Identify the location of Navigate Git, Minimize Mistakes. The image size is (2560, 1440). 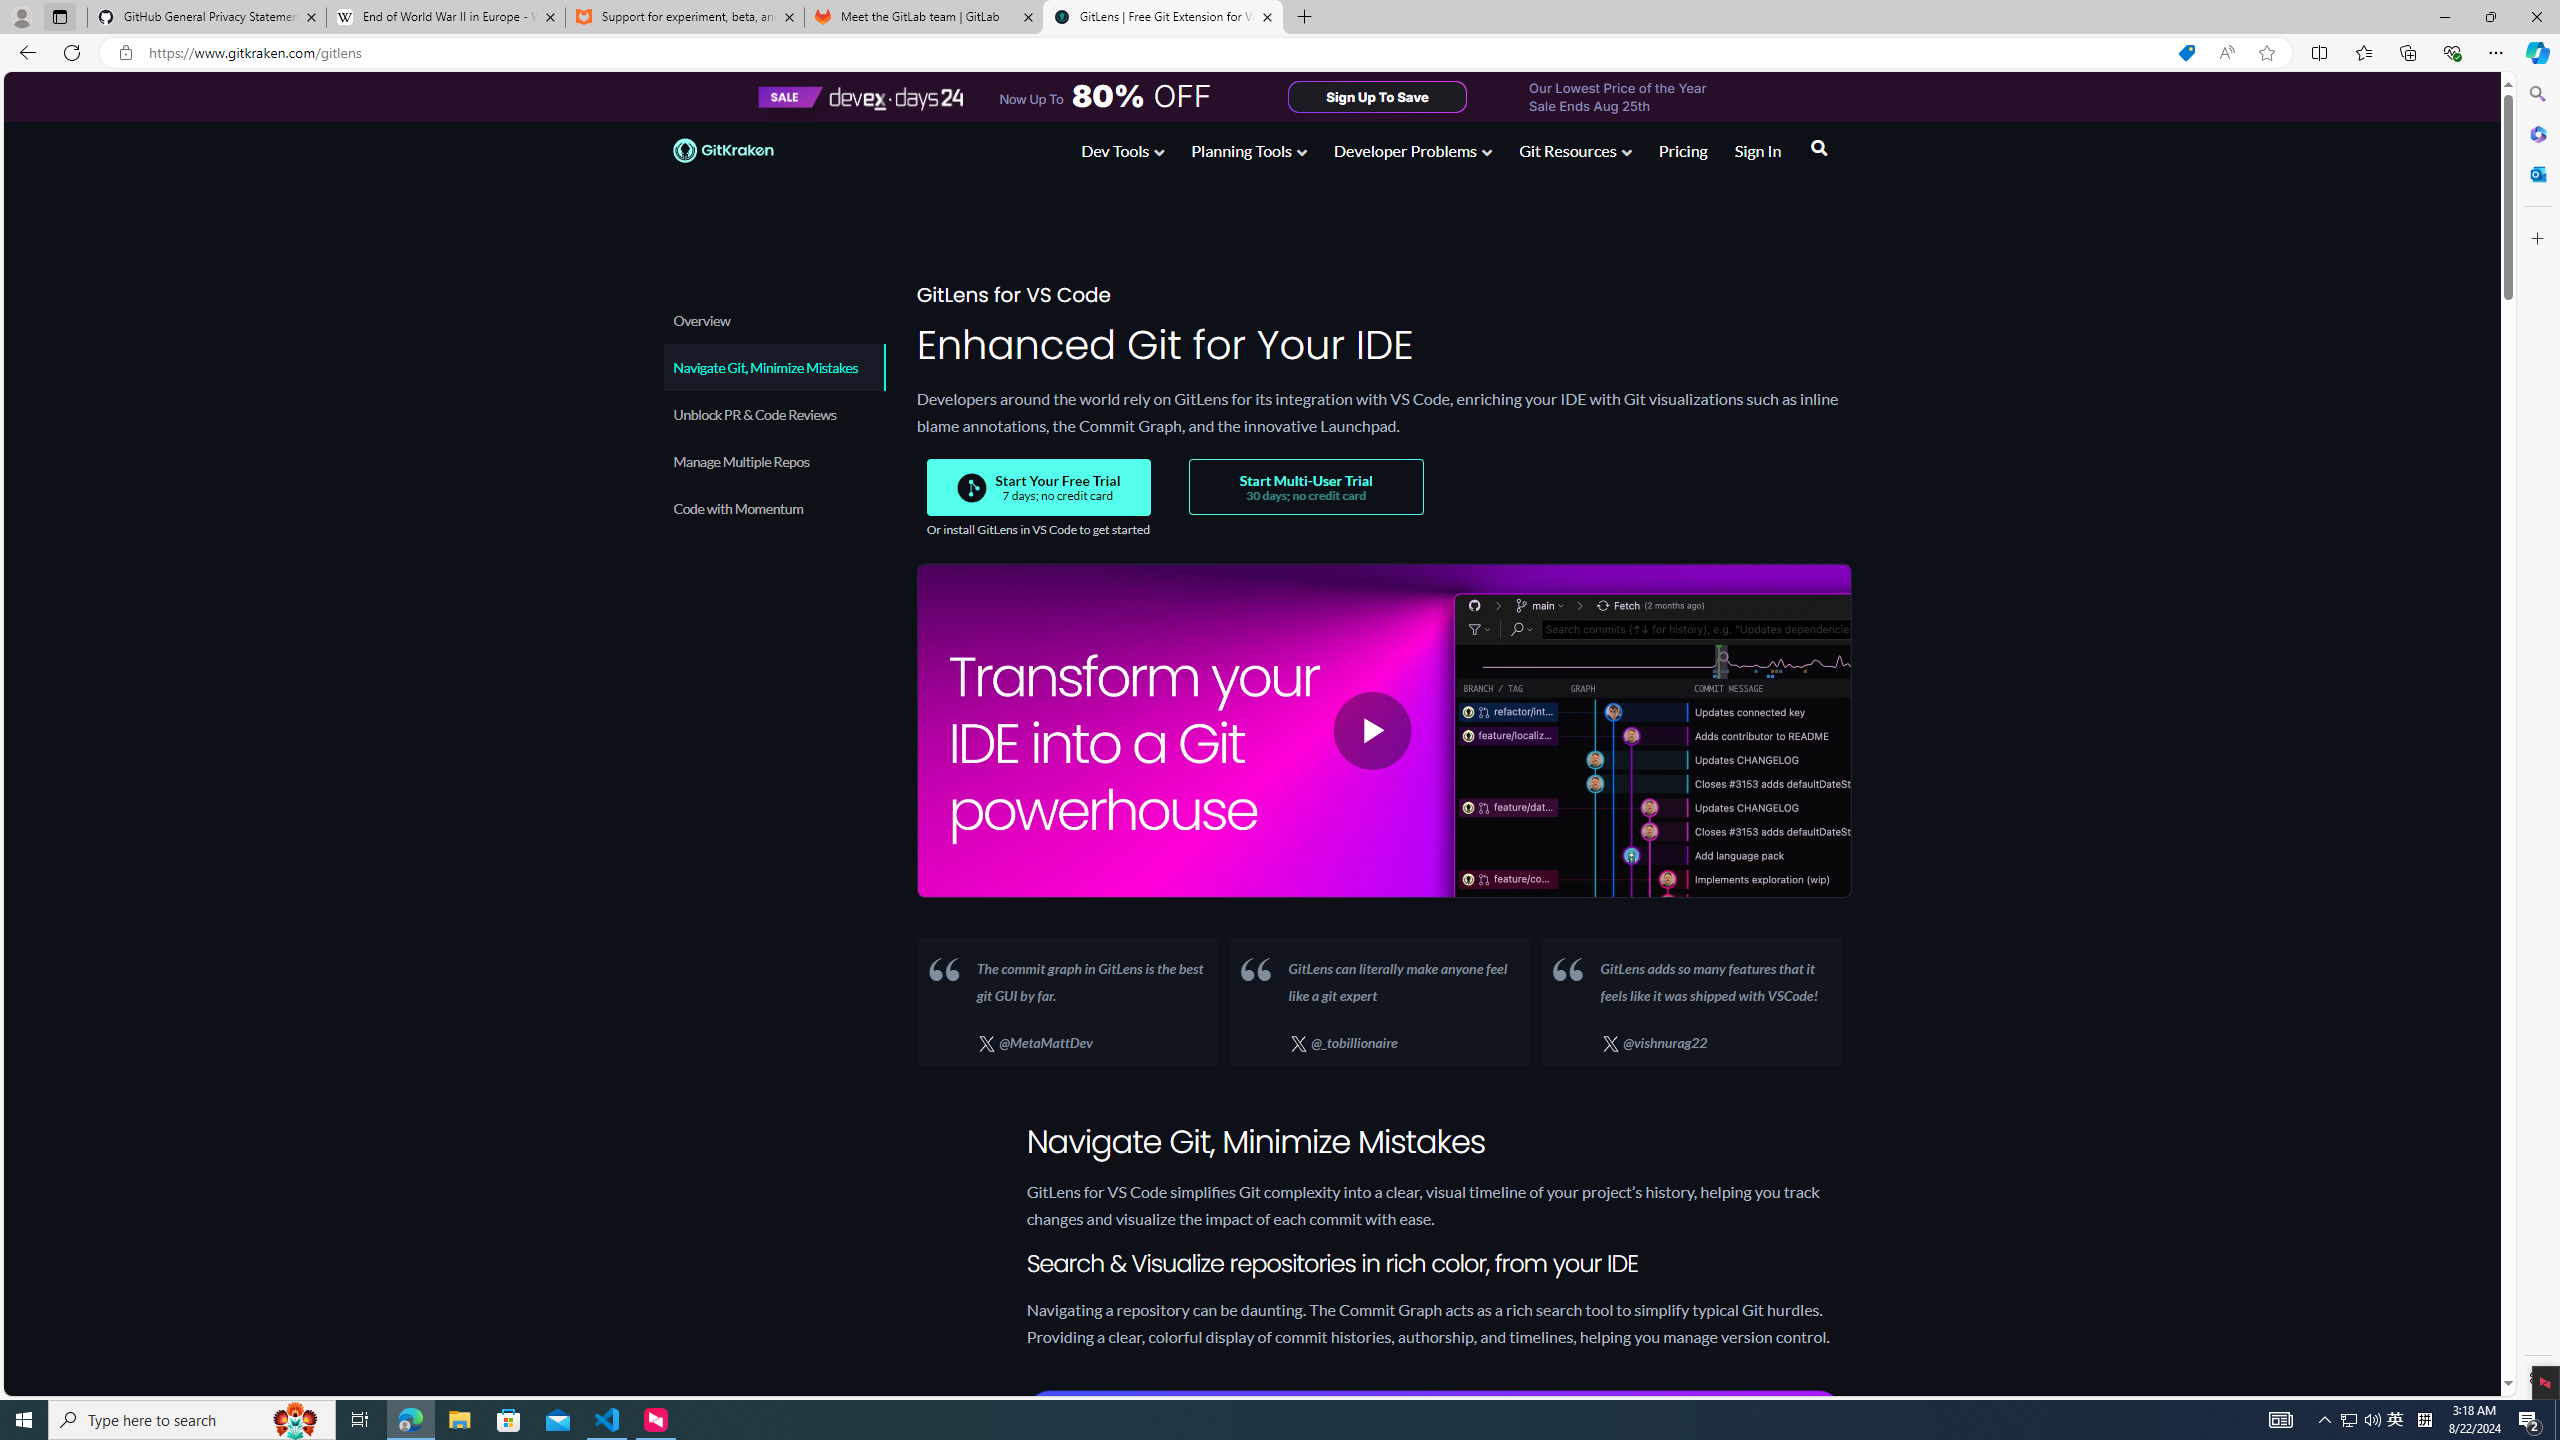
(772, 368).